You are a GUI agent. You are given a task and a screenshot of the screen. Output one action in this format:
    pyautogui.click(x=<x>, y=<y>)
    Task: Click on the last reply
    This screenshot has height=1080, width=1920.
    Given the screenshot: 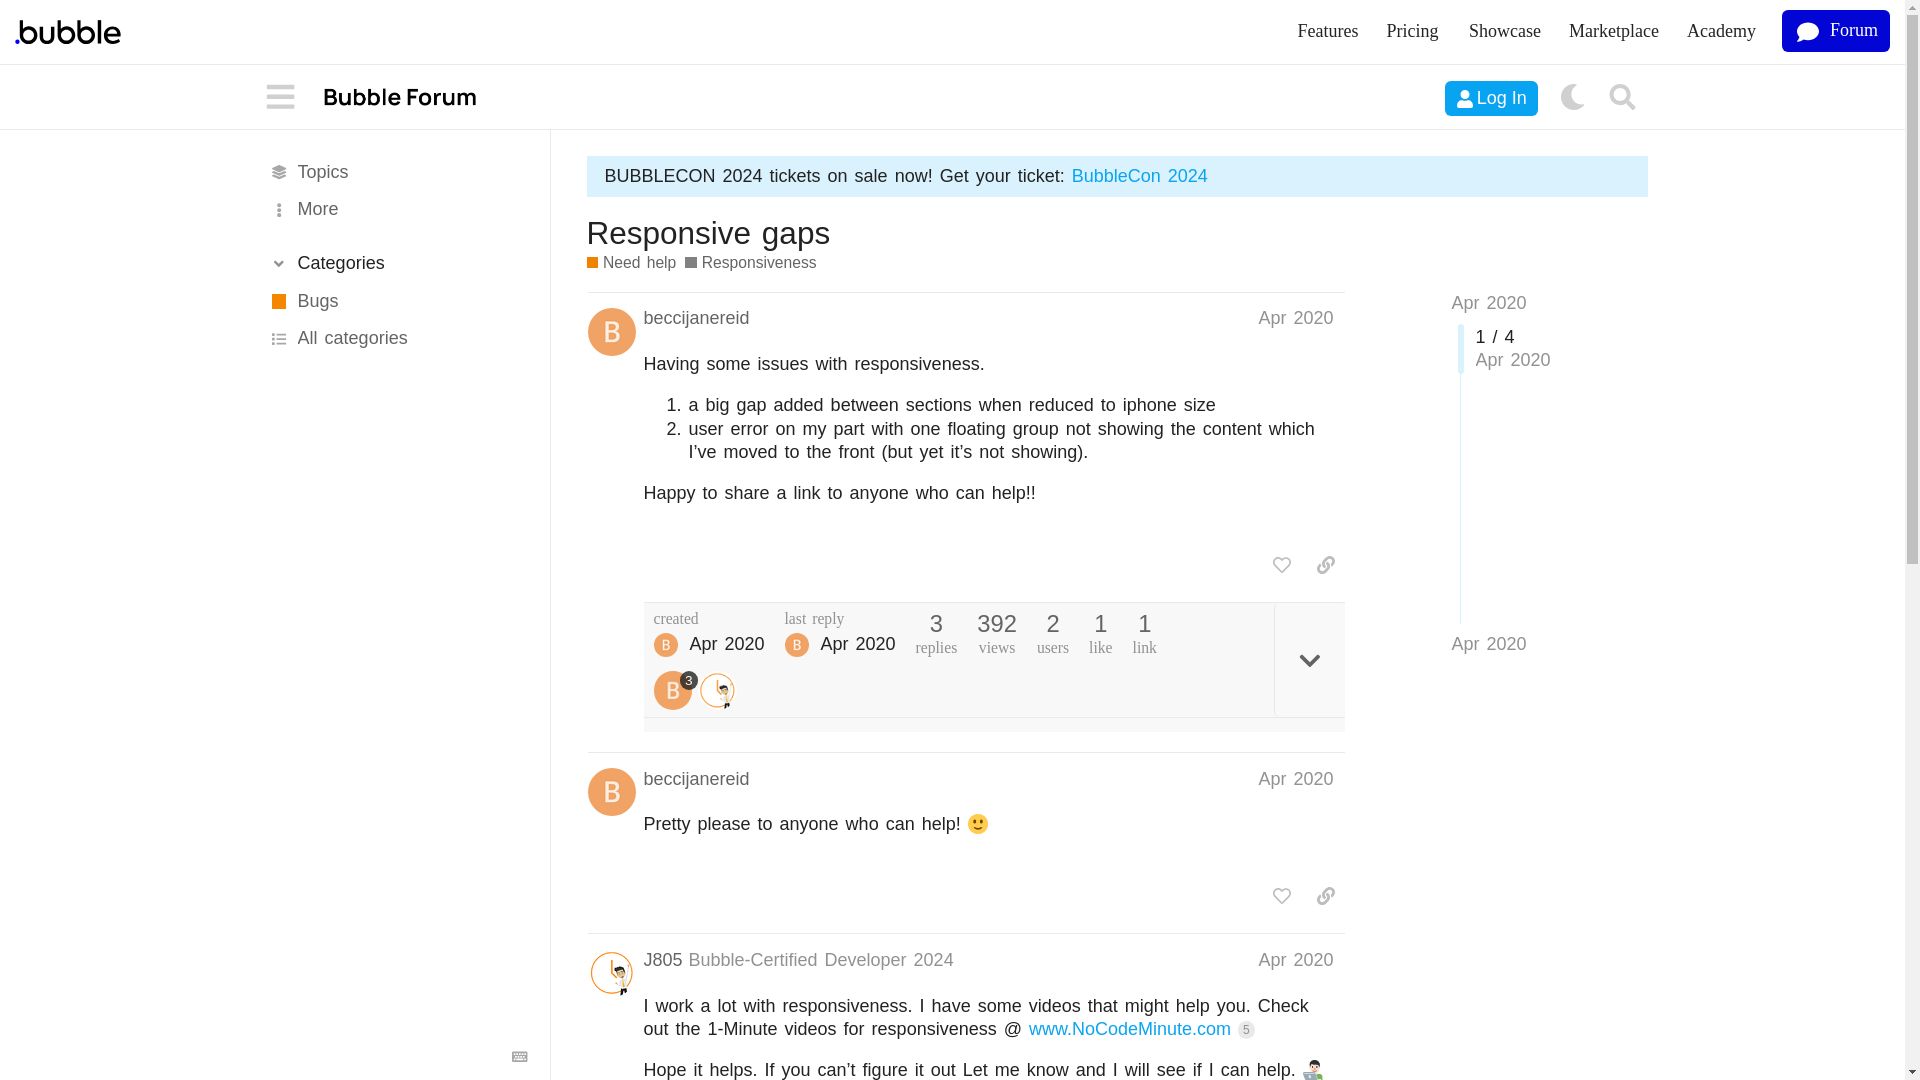 What is the action you would take?
    pyautogui.click(x=840, y=619)
    